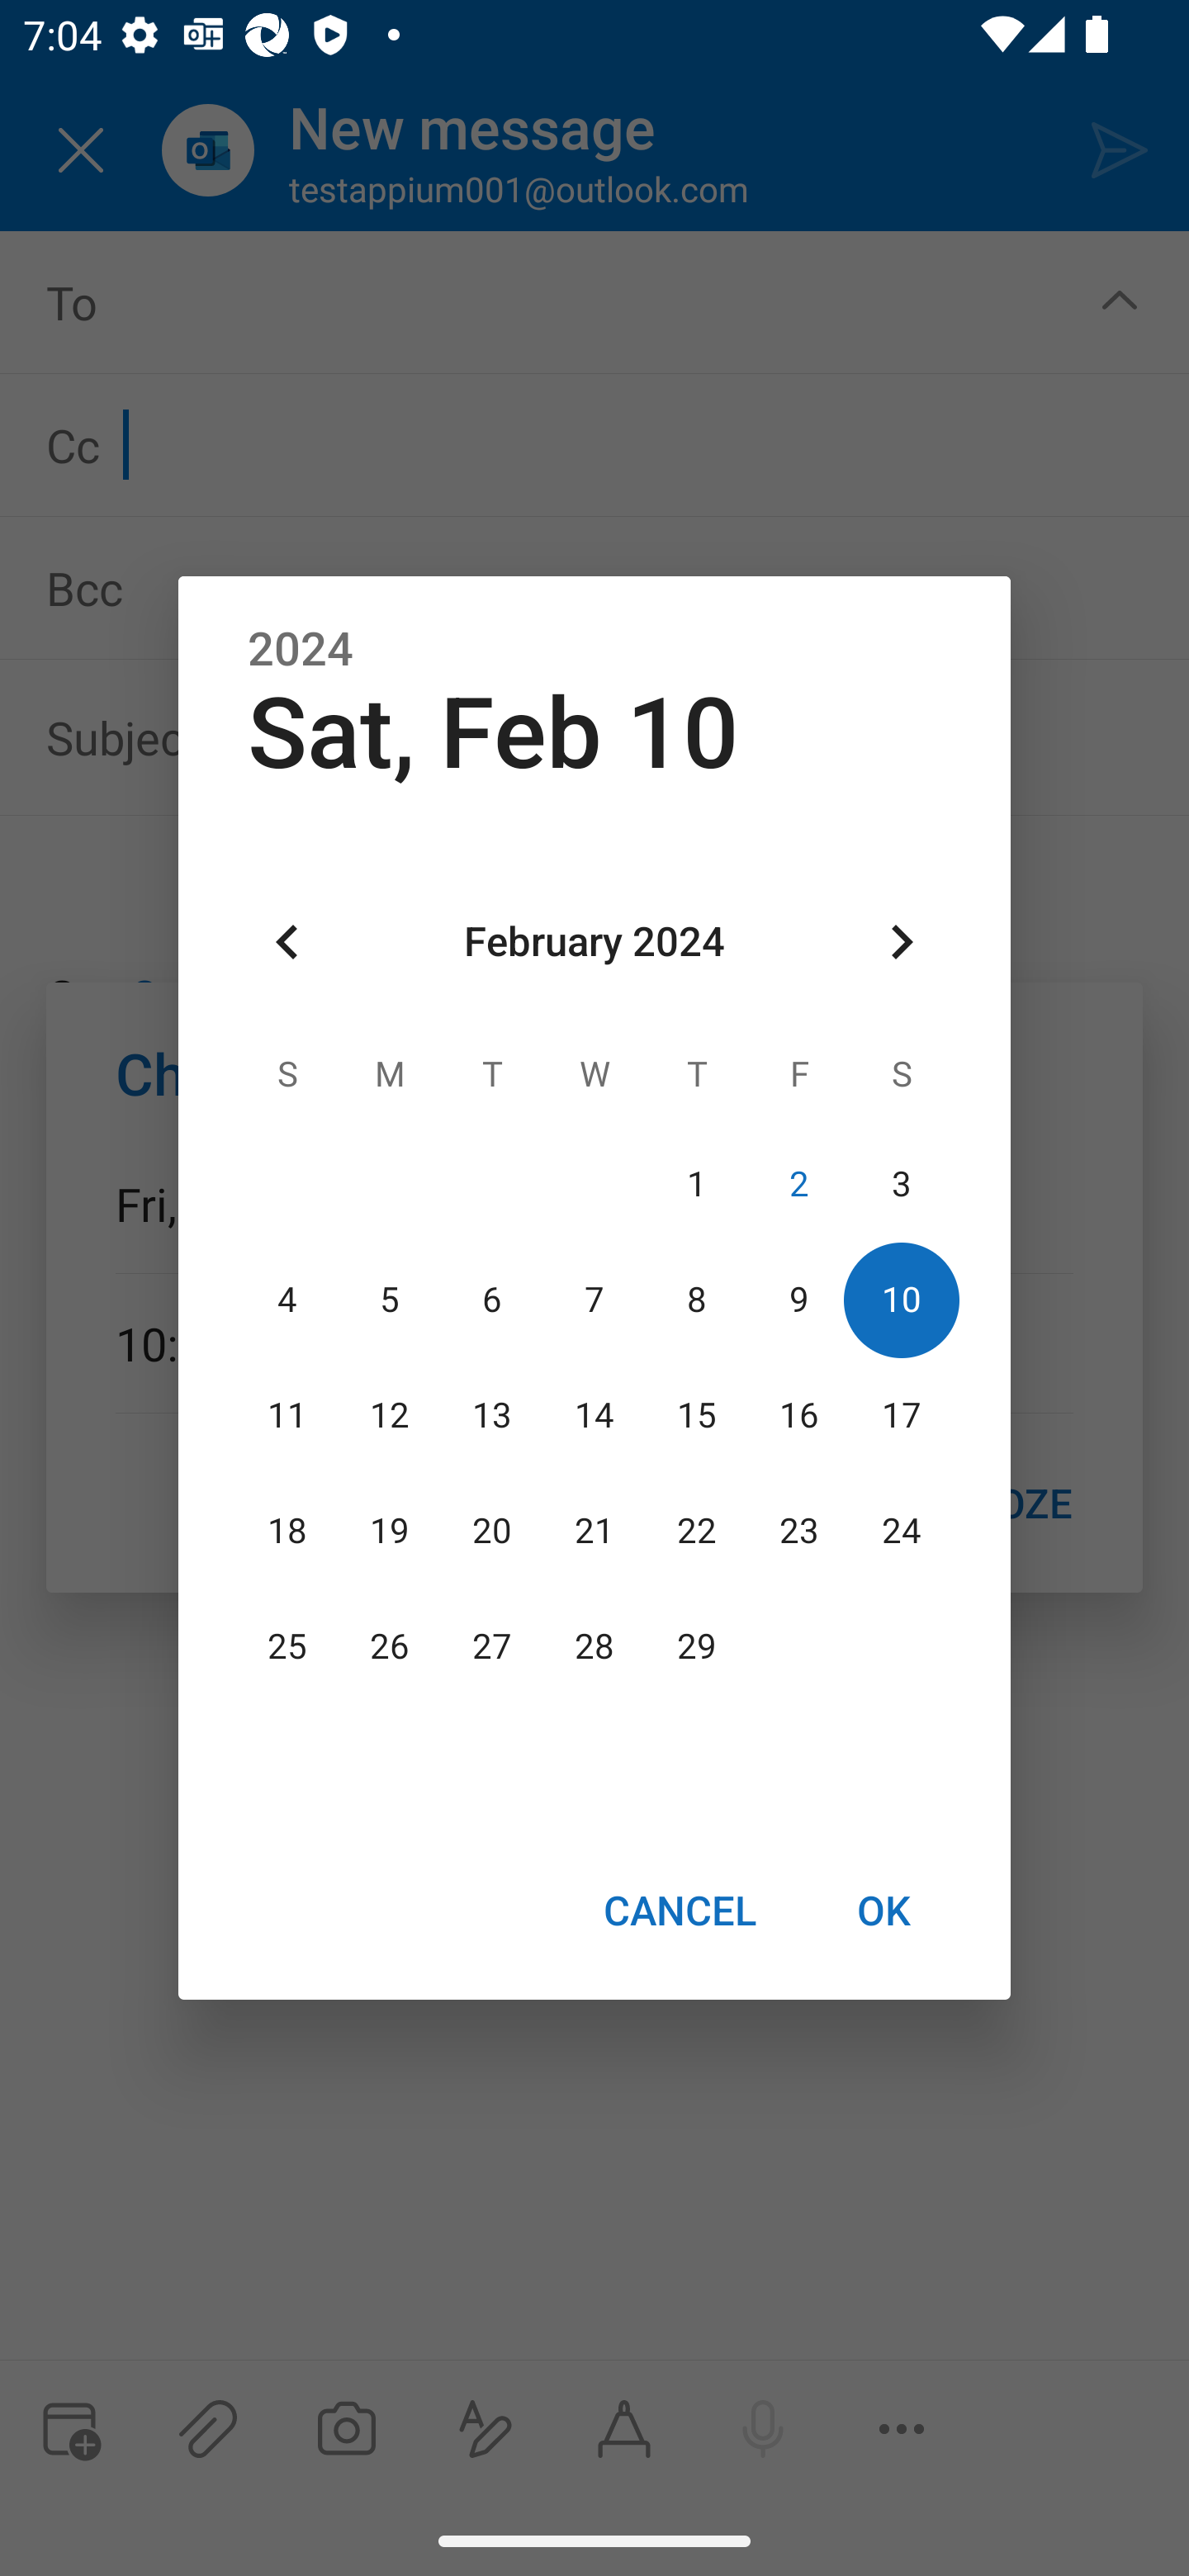 The width and height of the screenshot is (1189, 2576). Describe the element at coordinates (696, 1300) in the screenshot. I see `8 08 February 2024` at that location.